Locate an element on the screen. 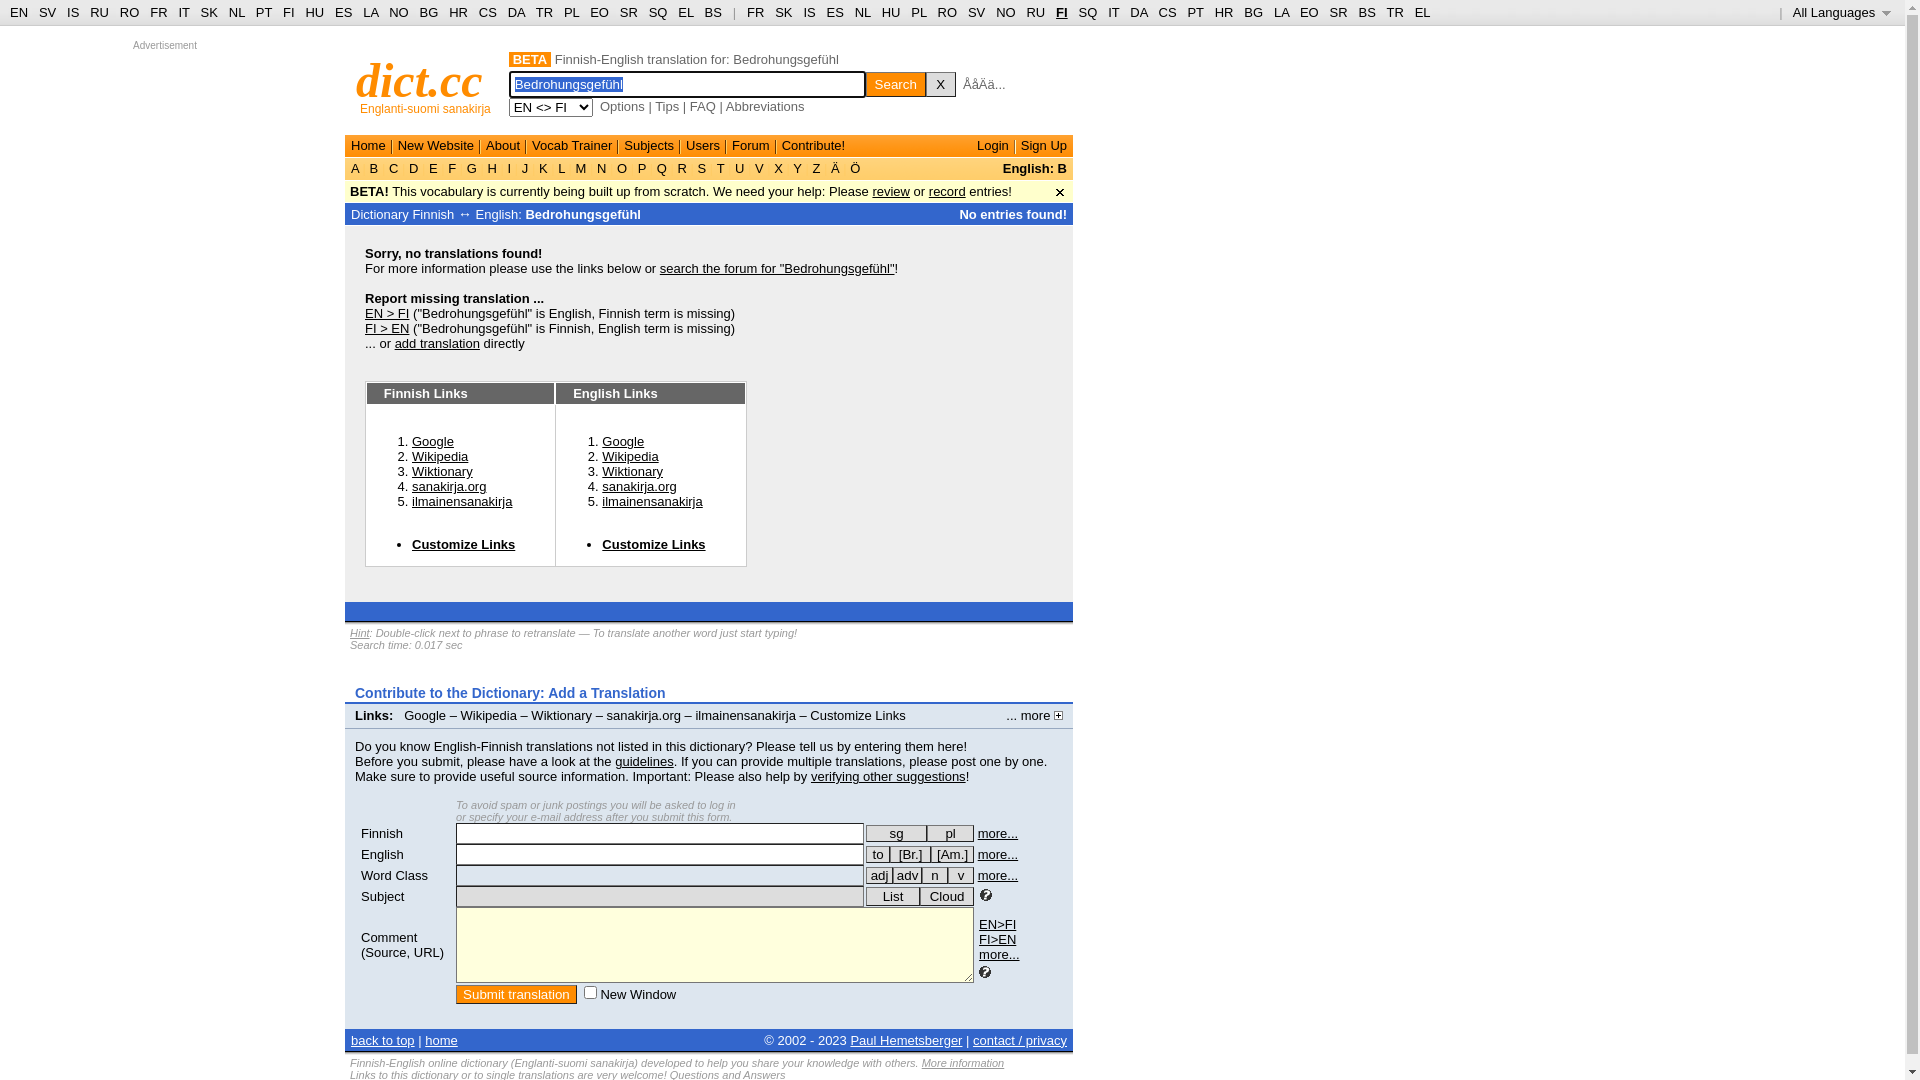 The width and height of the screenshot is (1920, 1080). NL is located at coordinates (236, 12).